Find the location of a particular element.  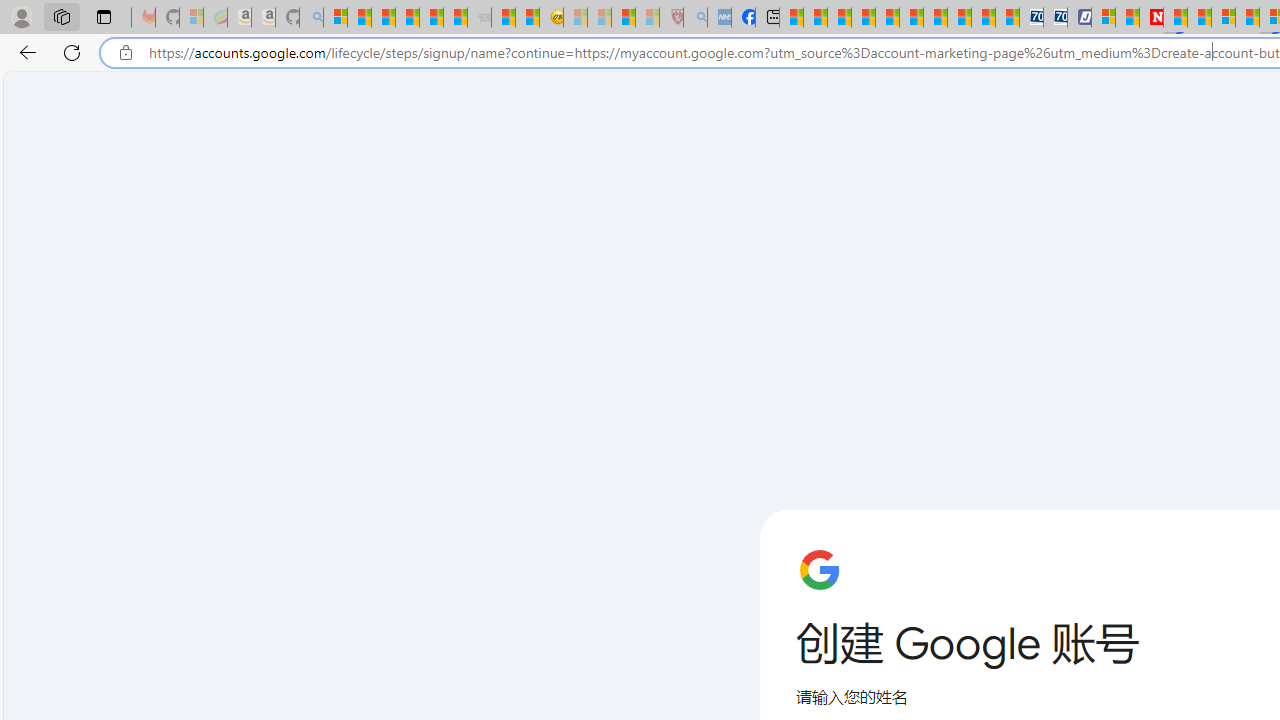

Latest Politics News & Archive | Newsweek.com is located at coordinates (1152, 18).